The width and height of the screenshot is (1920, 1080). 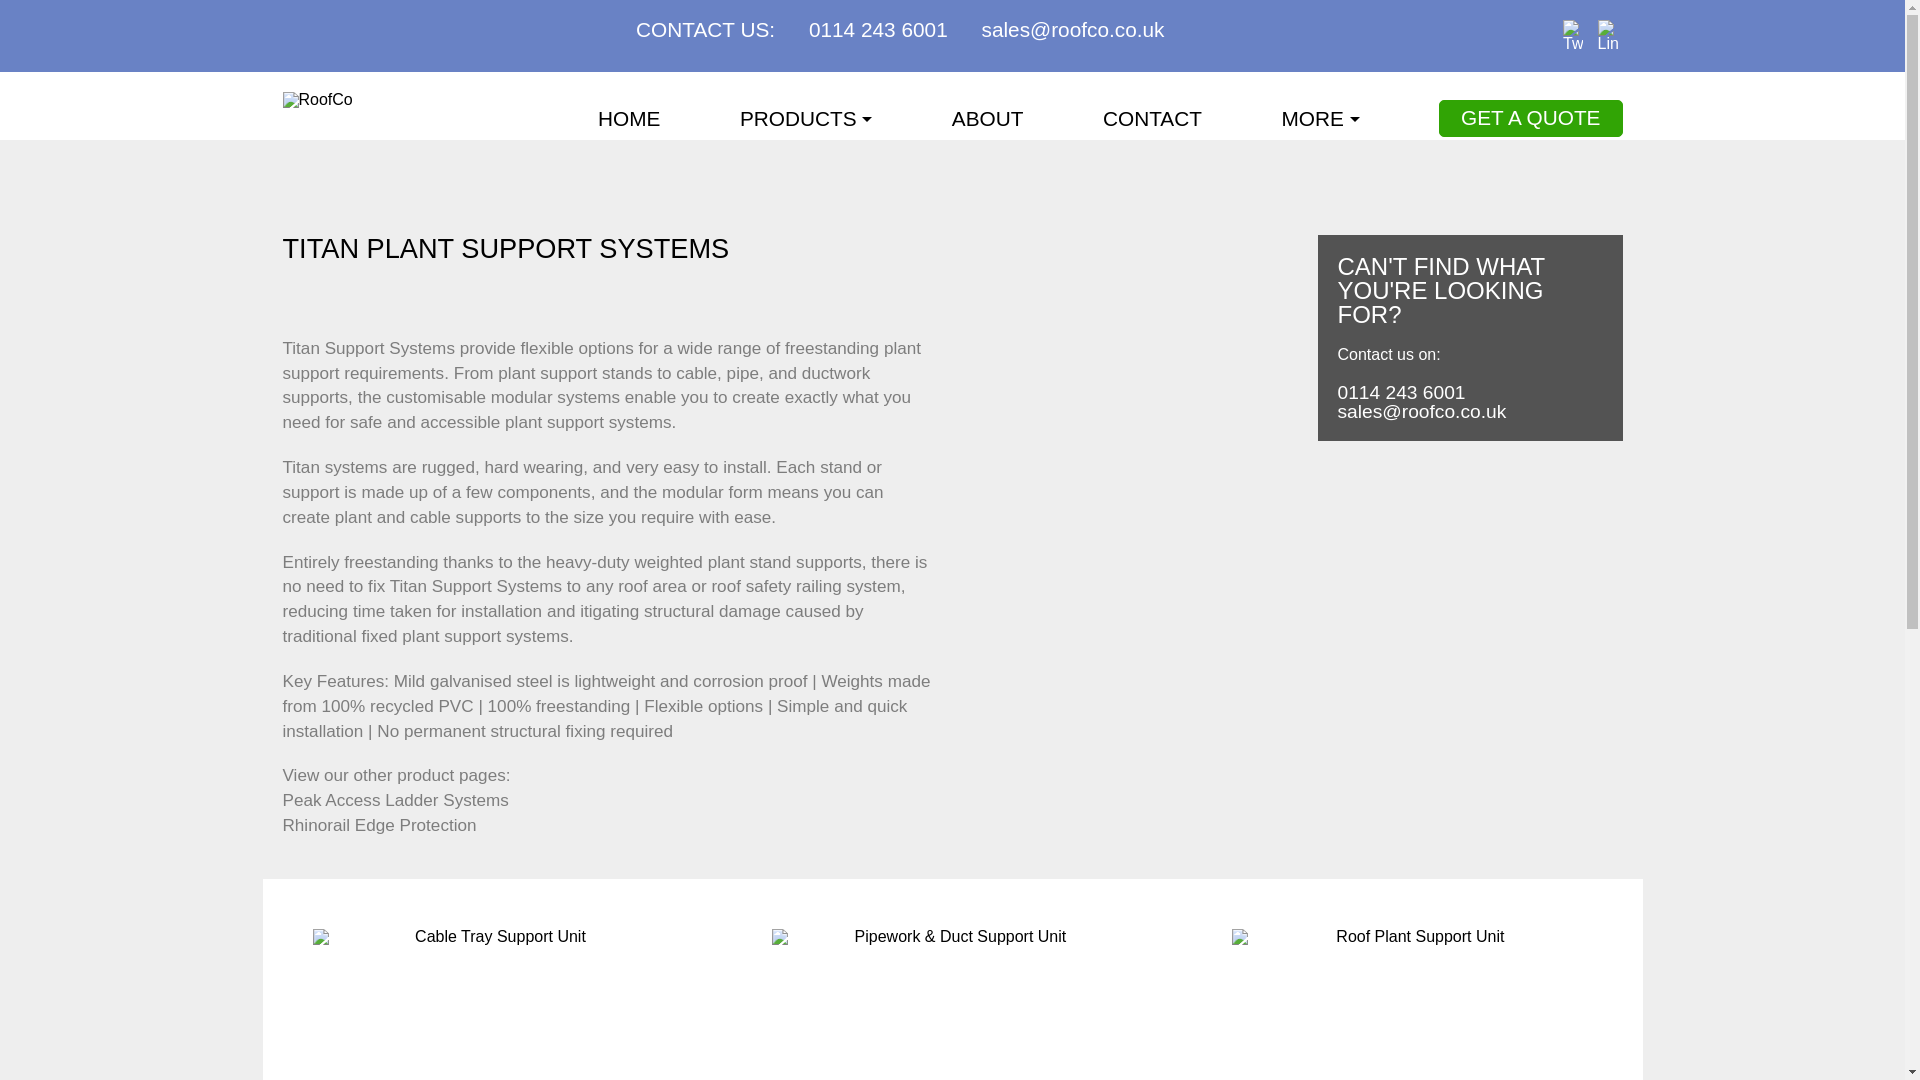 I want to click on PRODUCTS, so click(x=805, y=116).